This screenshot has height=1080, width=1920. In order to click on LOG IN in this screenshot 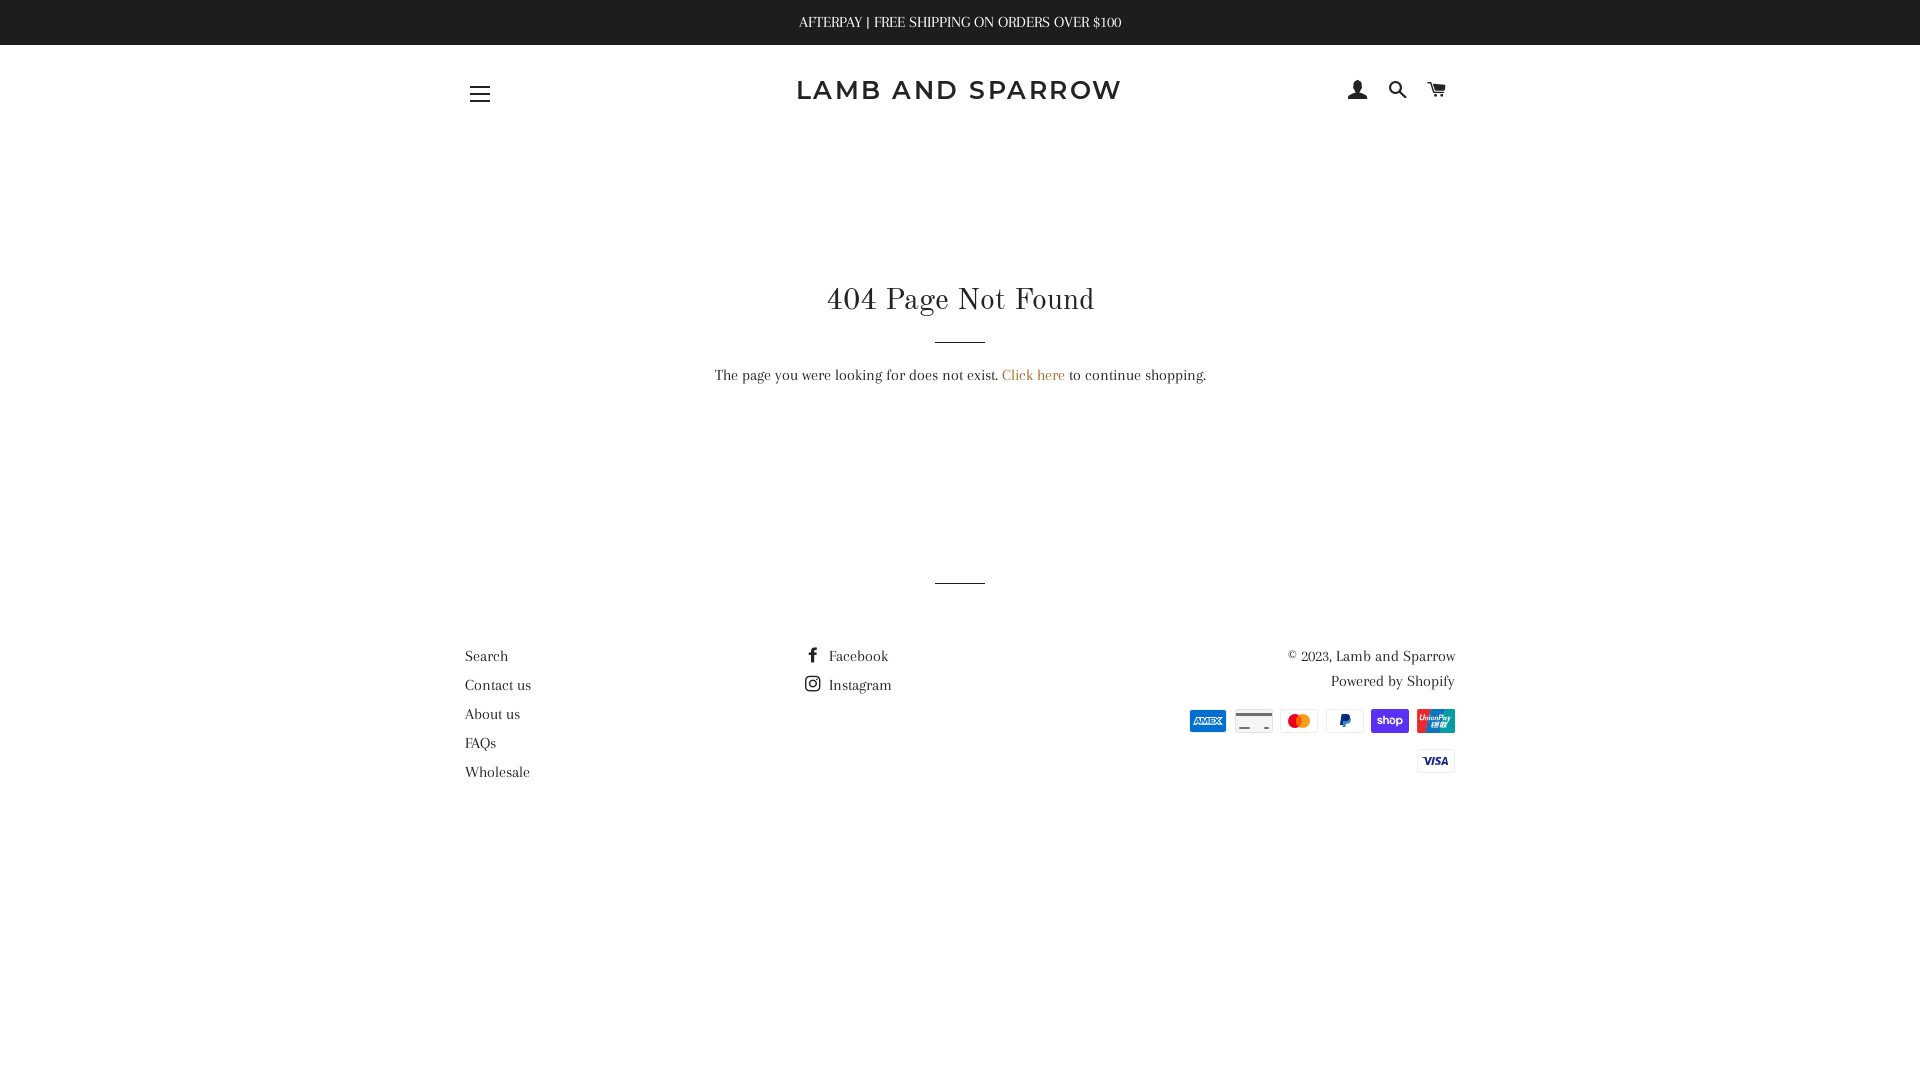, I will do `click(1358, 90)`.